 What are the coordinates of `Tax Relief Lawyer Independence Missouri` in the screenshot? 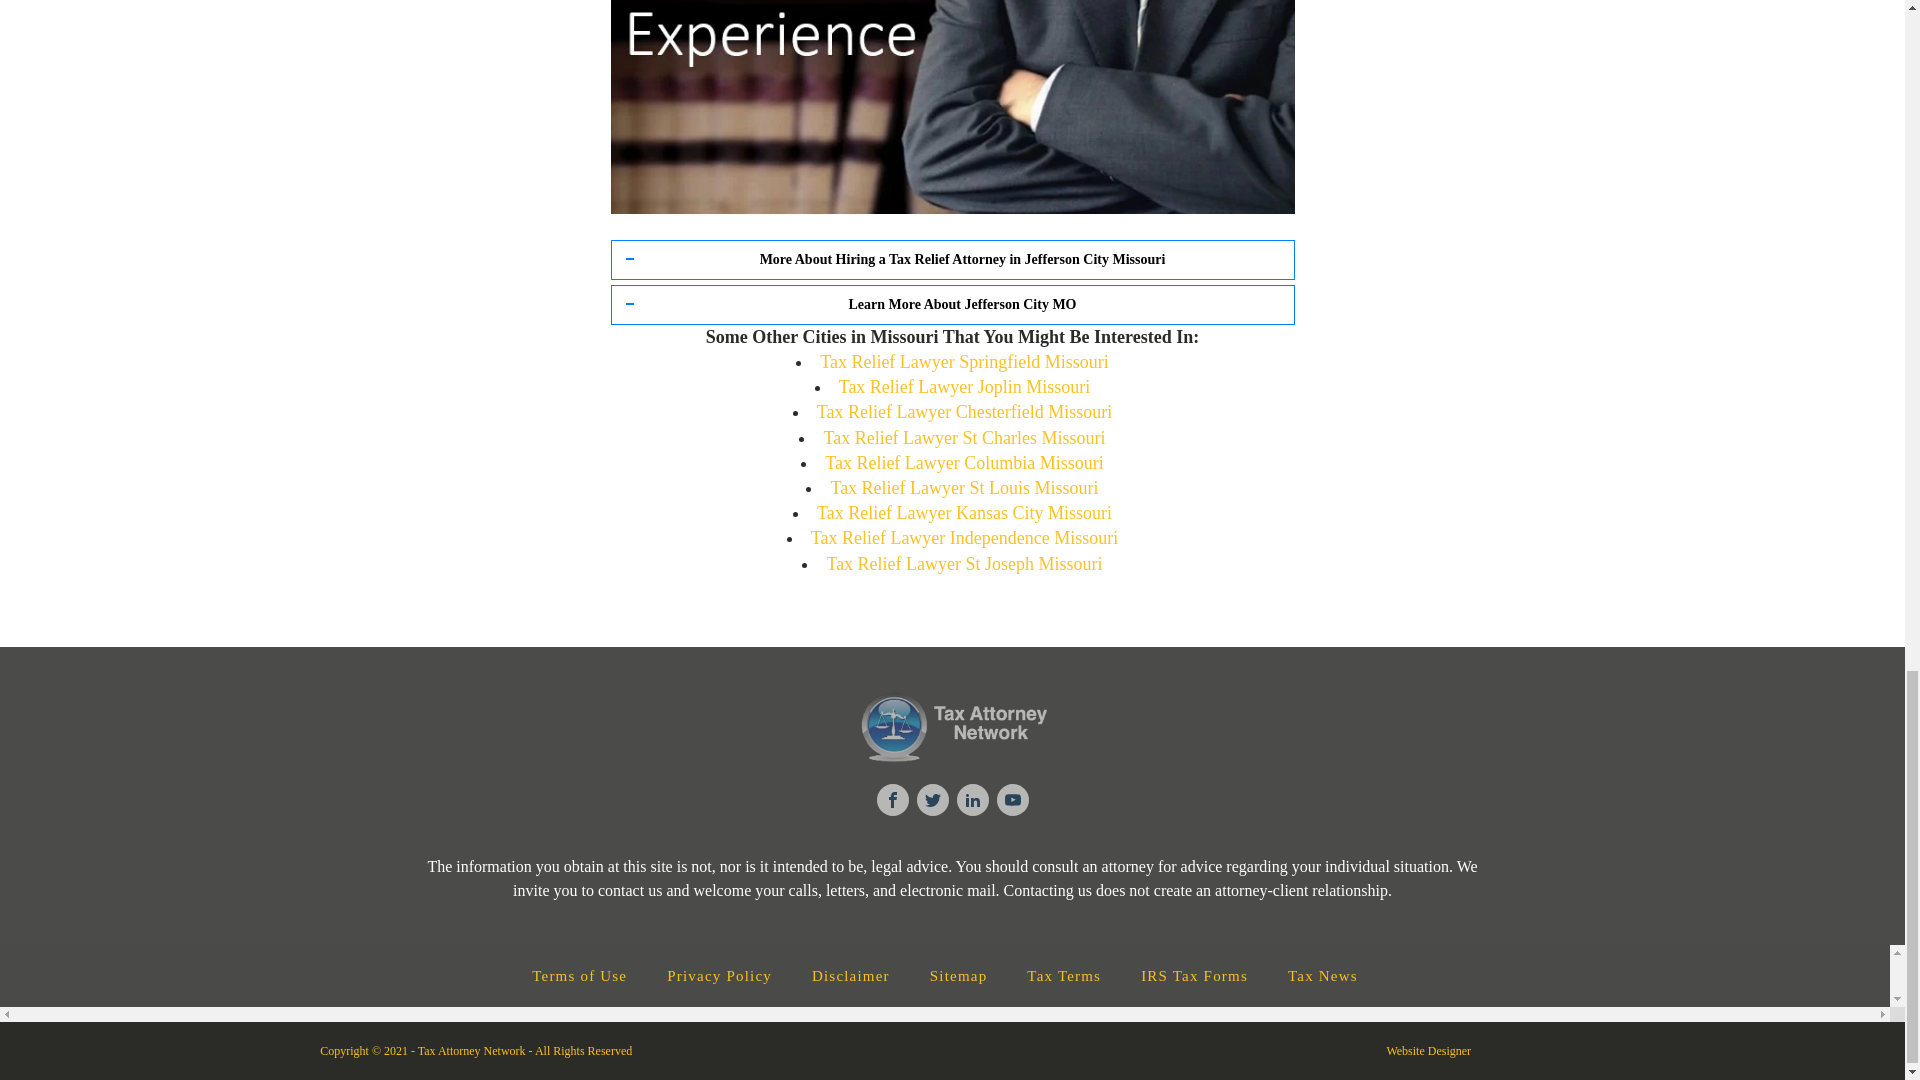 It's located at (964, 538).